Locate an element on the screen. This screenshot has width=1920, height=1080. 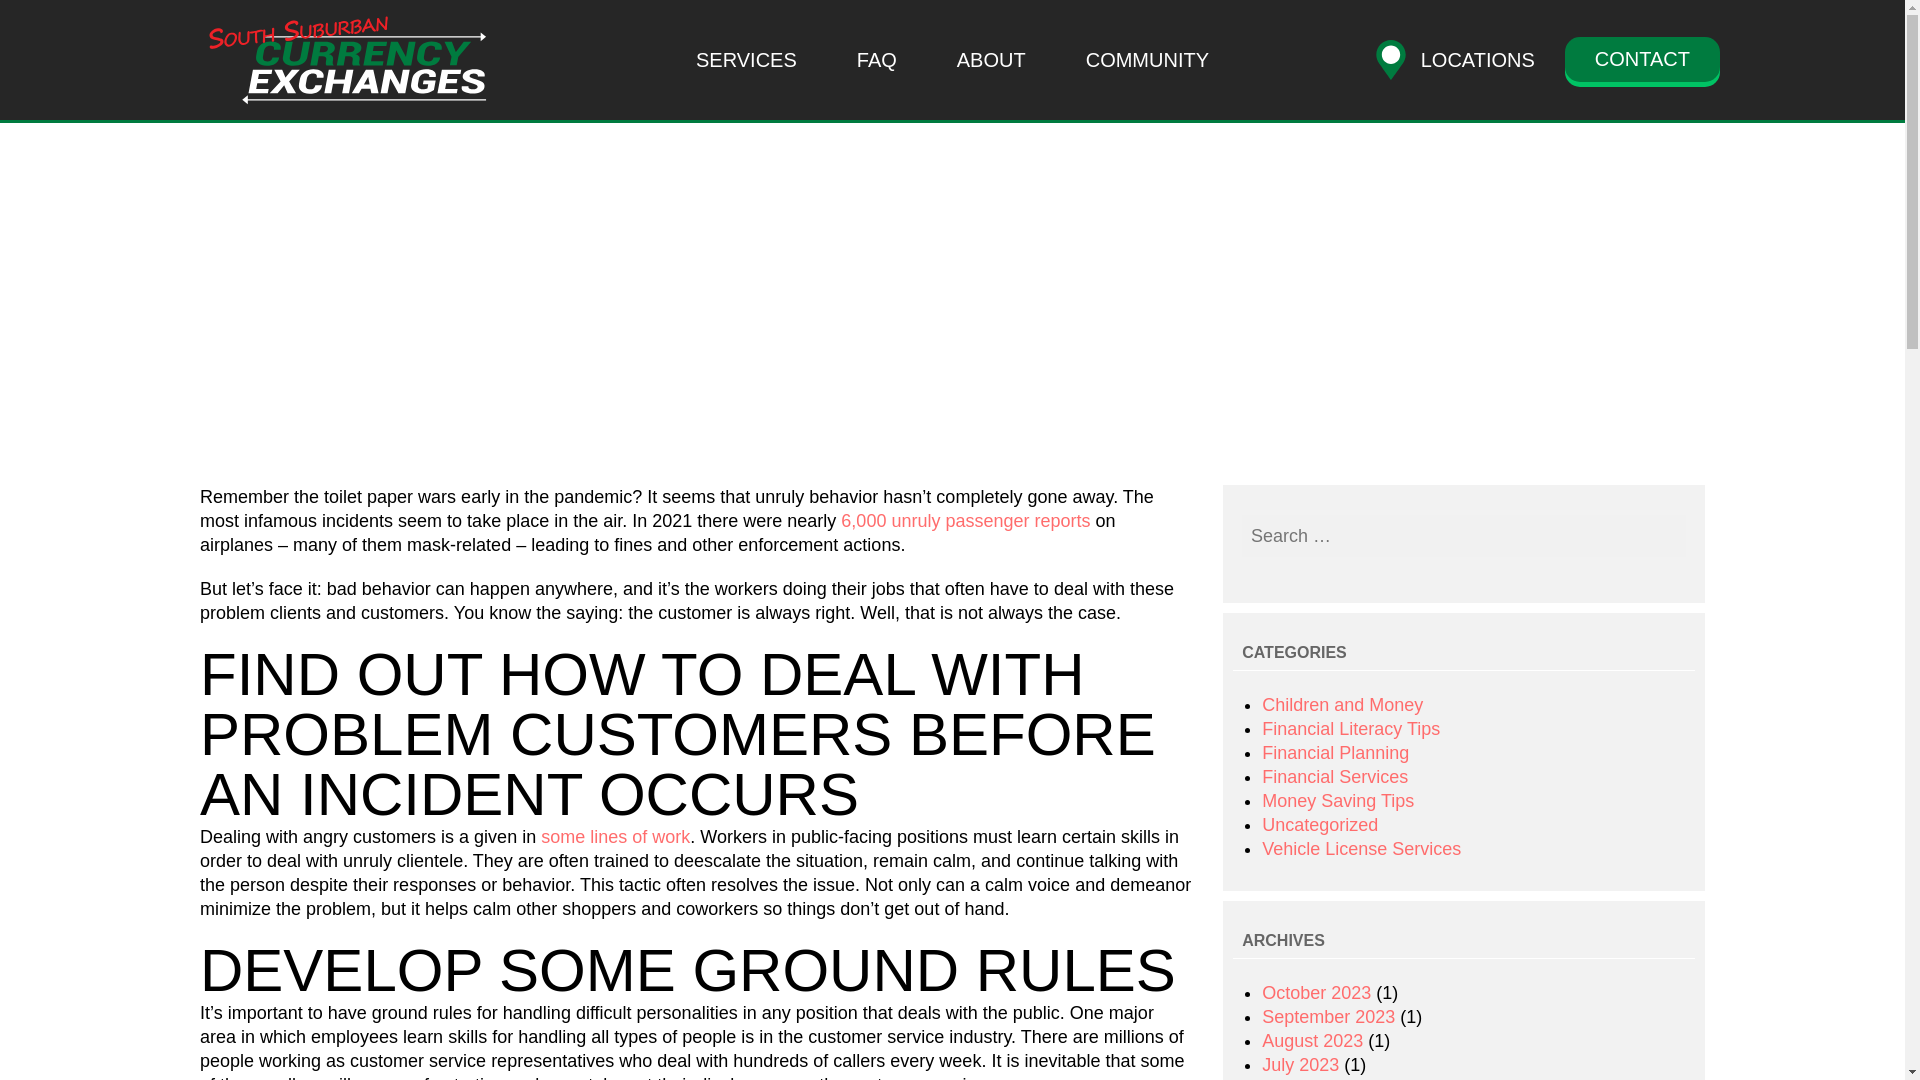
SERVICES is located at coordinates (746, 60).